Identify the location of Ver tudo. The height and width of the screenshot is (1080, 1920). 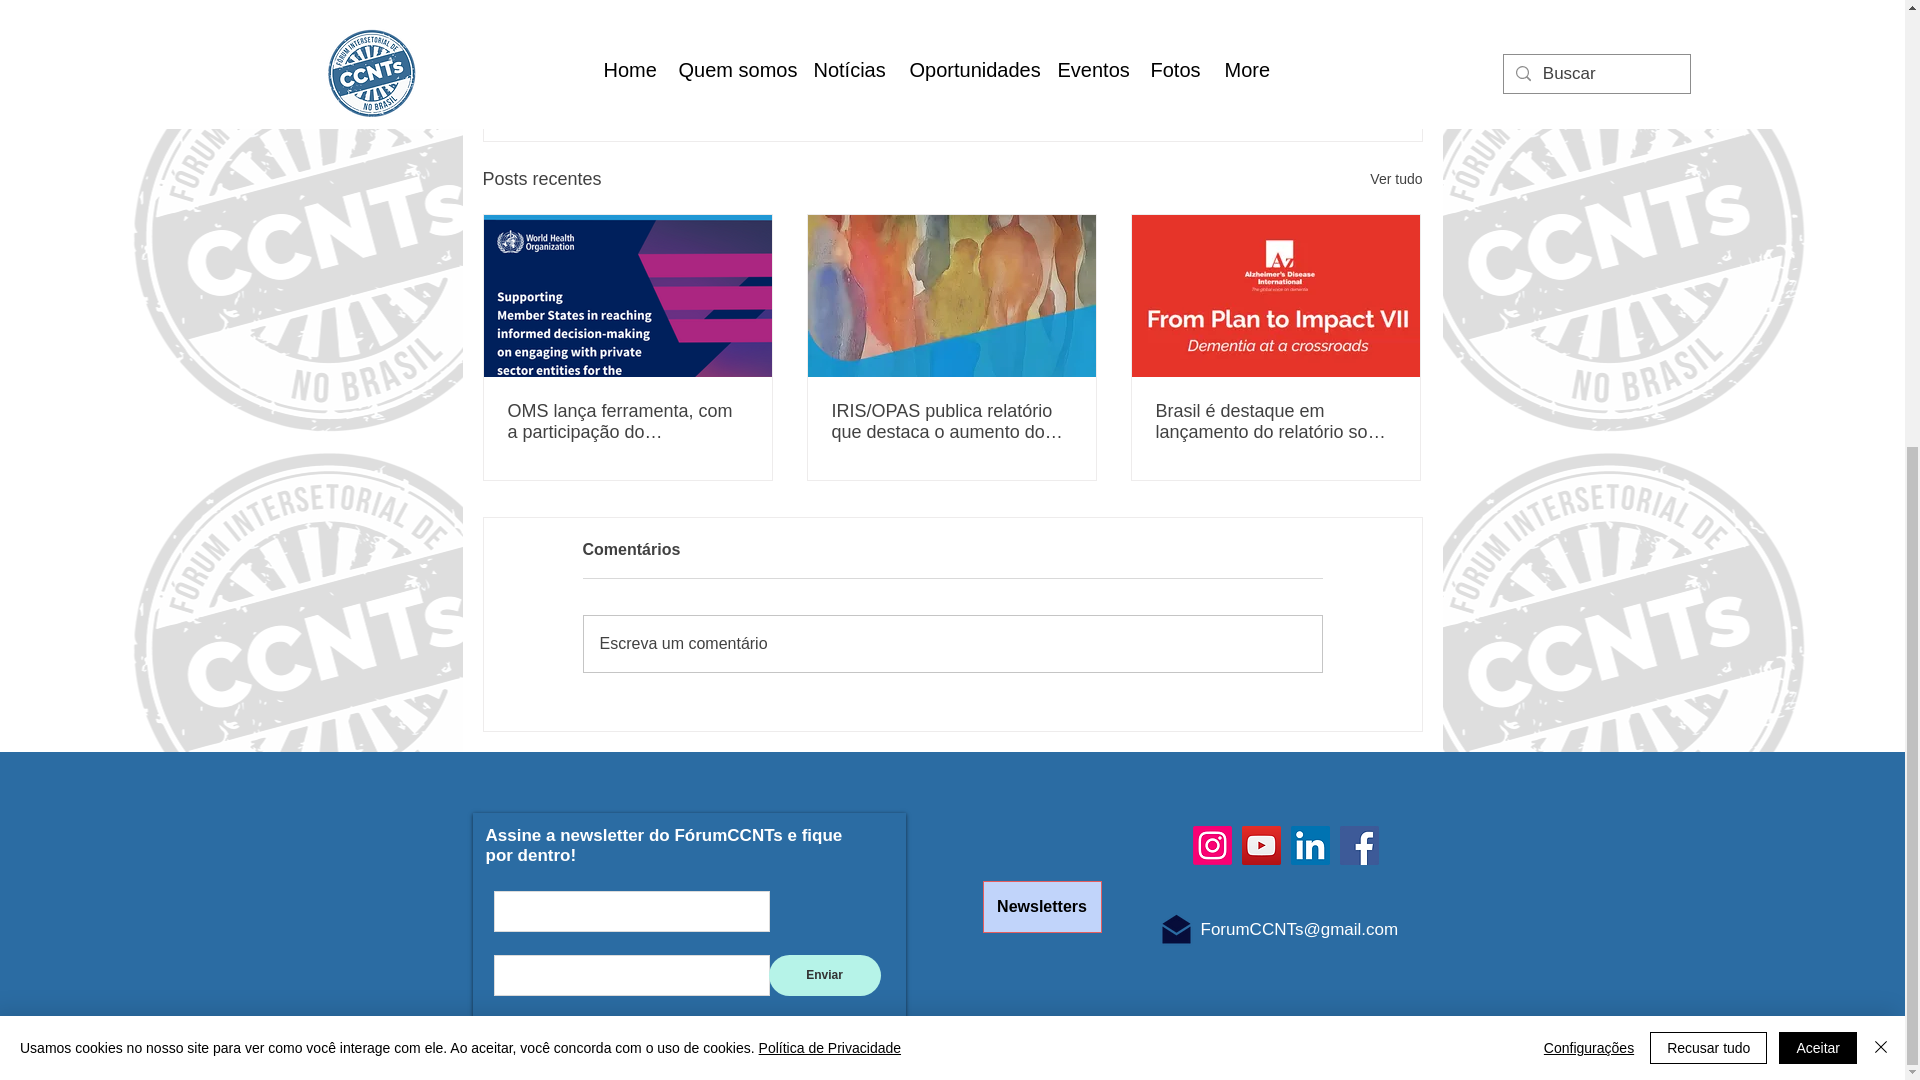
(1396, 180).